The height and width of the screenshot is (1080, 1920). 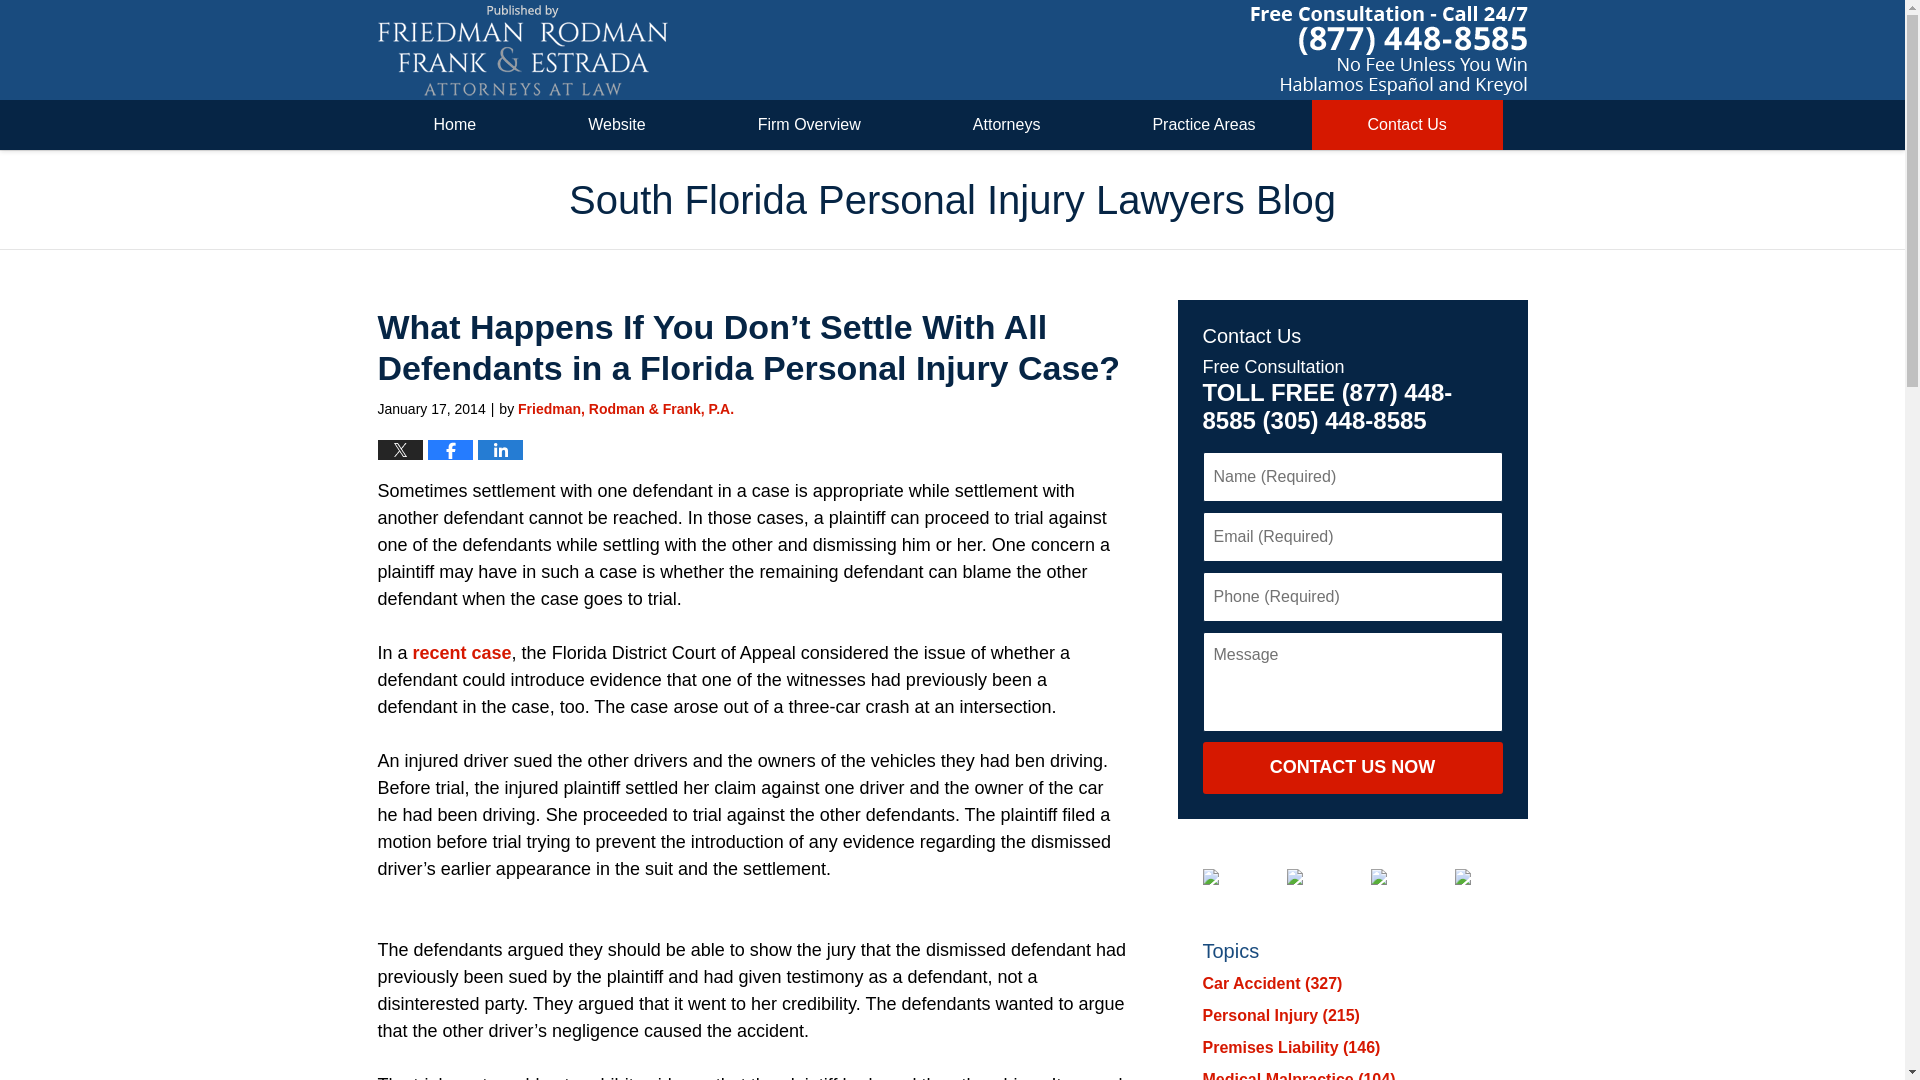 I want to click on recent case, so click(x=462, y=652).